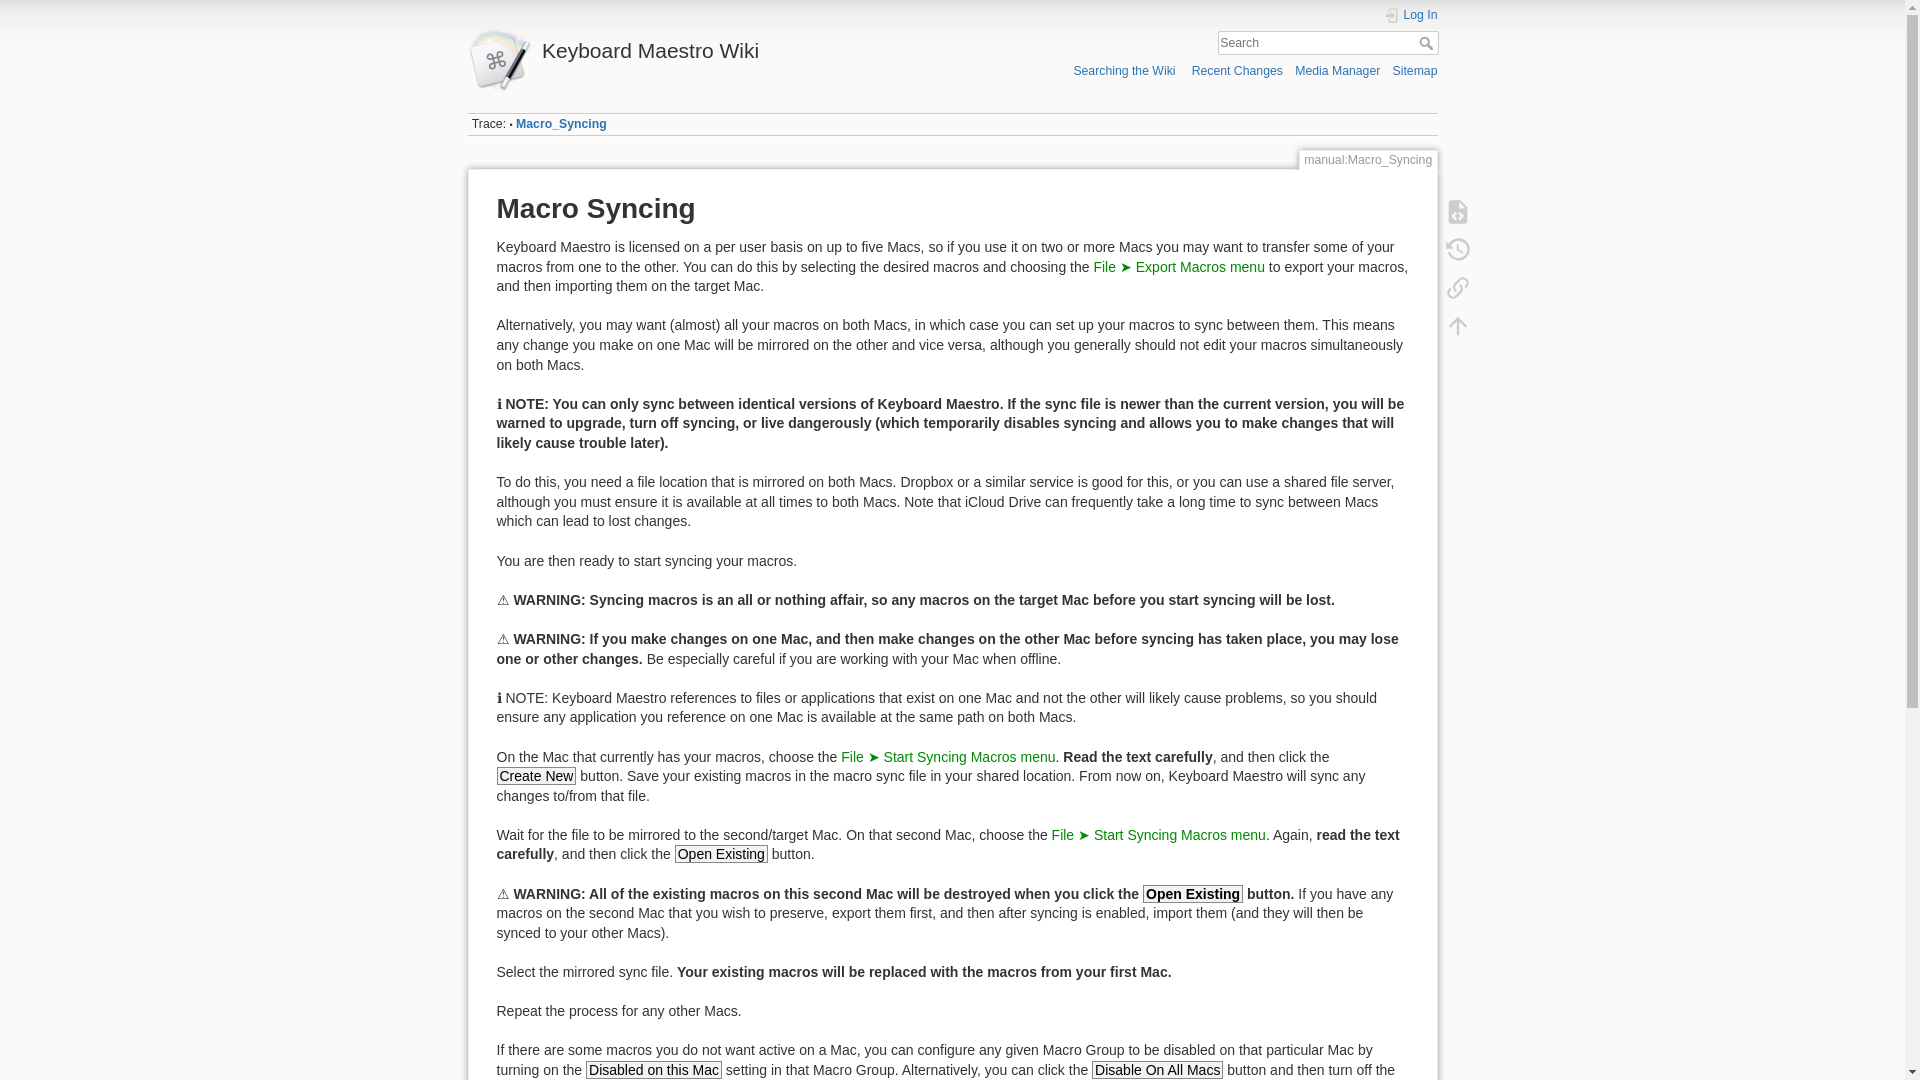  What do you see at coordinates (1411, 14) in the screenshot?
I see `Log In` at bounding box center [1411, 14].